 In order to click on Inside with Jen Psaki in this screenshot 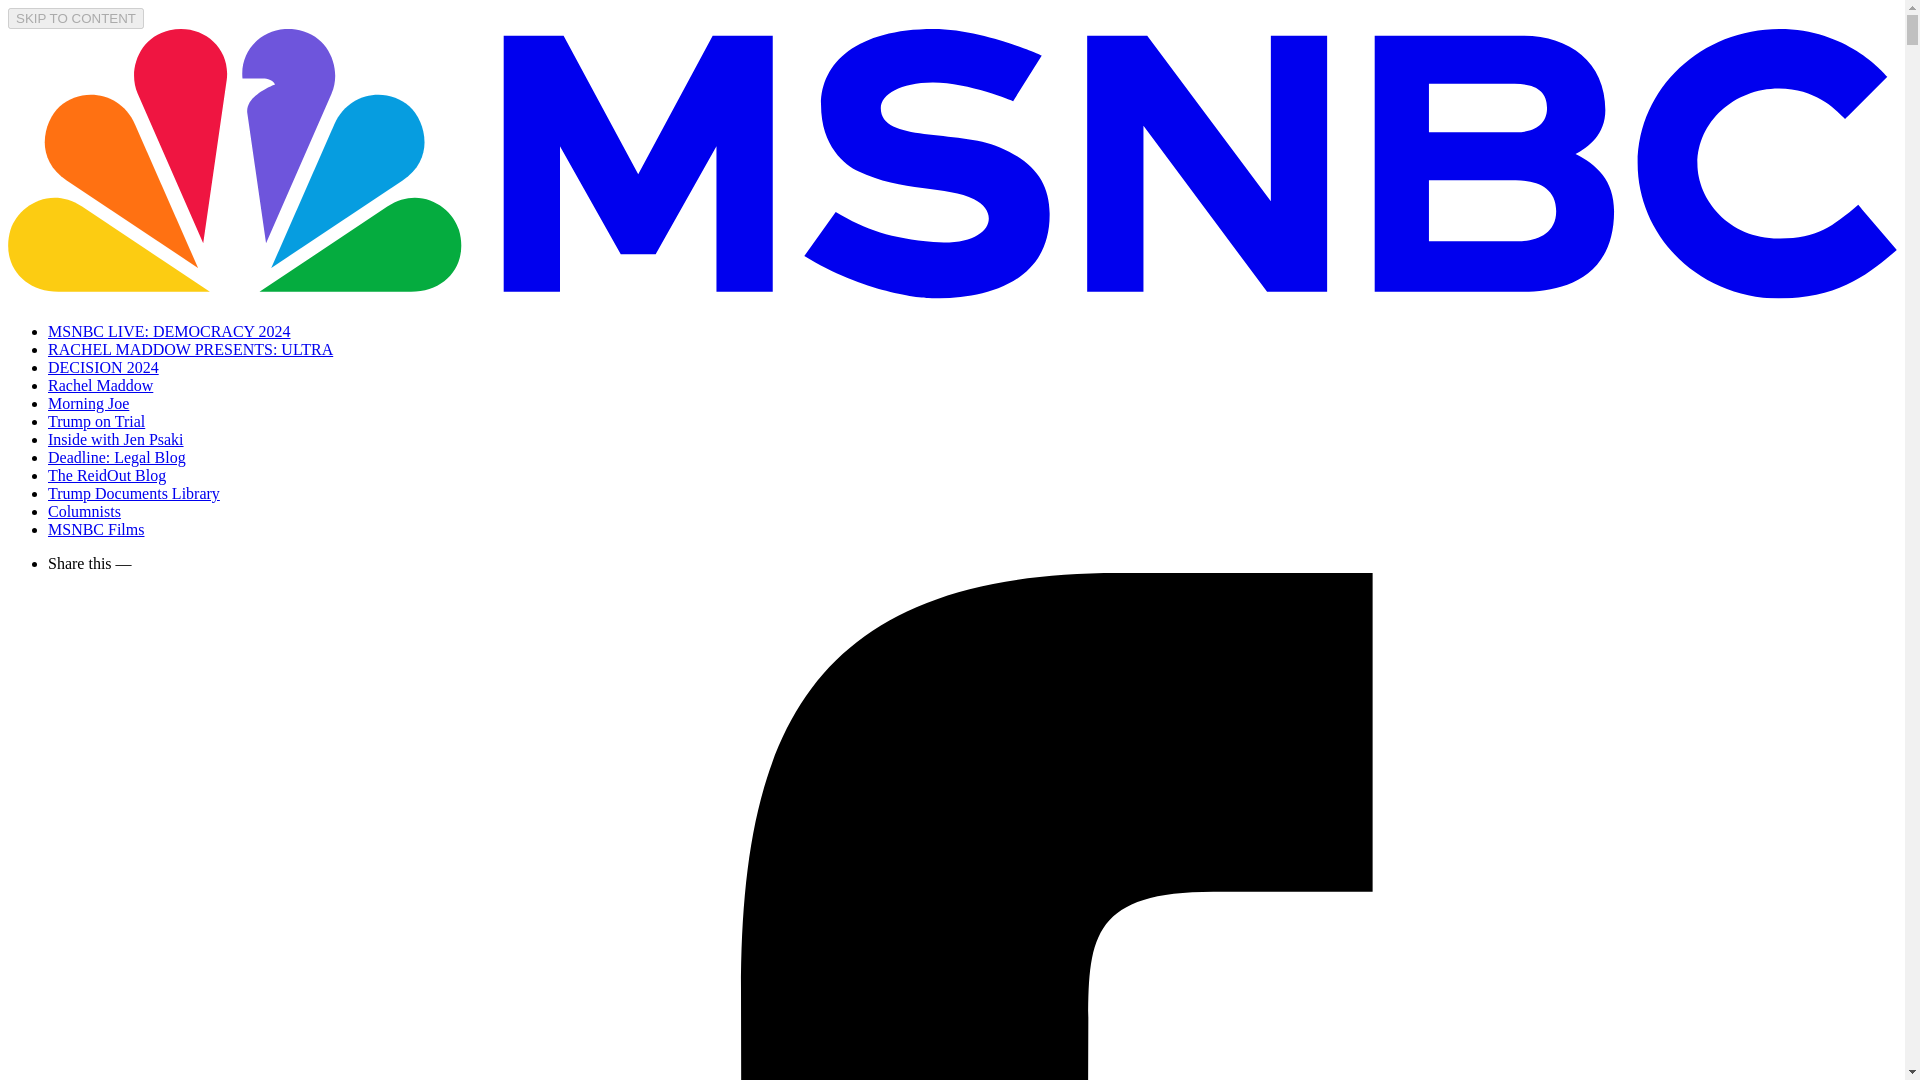, I will do `click(116, 439)`.